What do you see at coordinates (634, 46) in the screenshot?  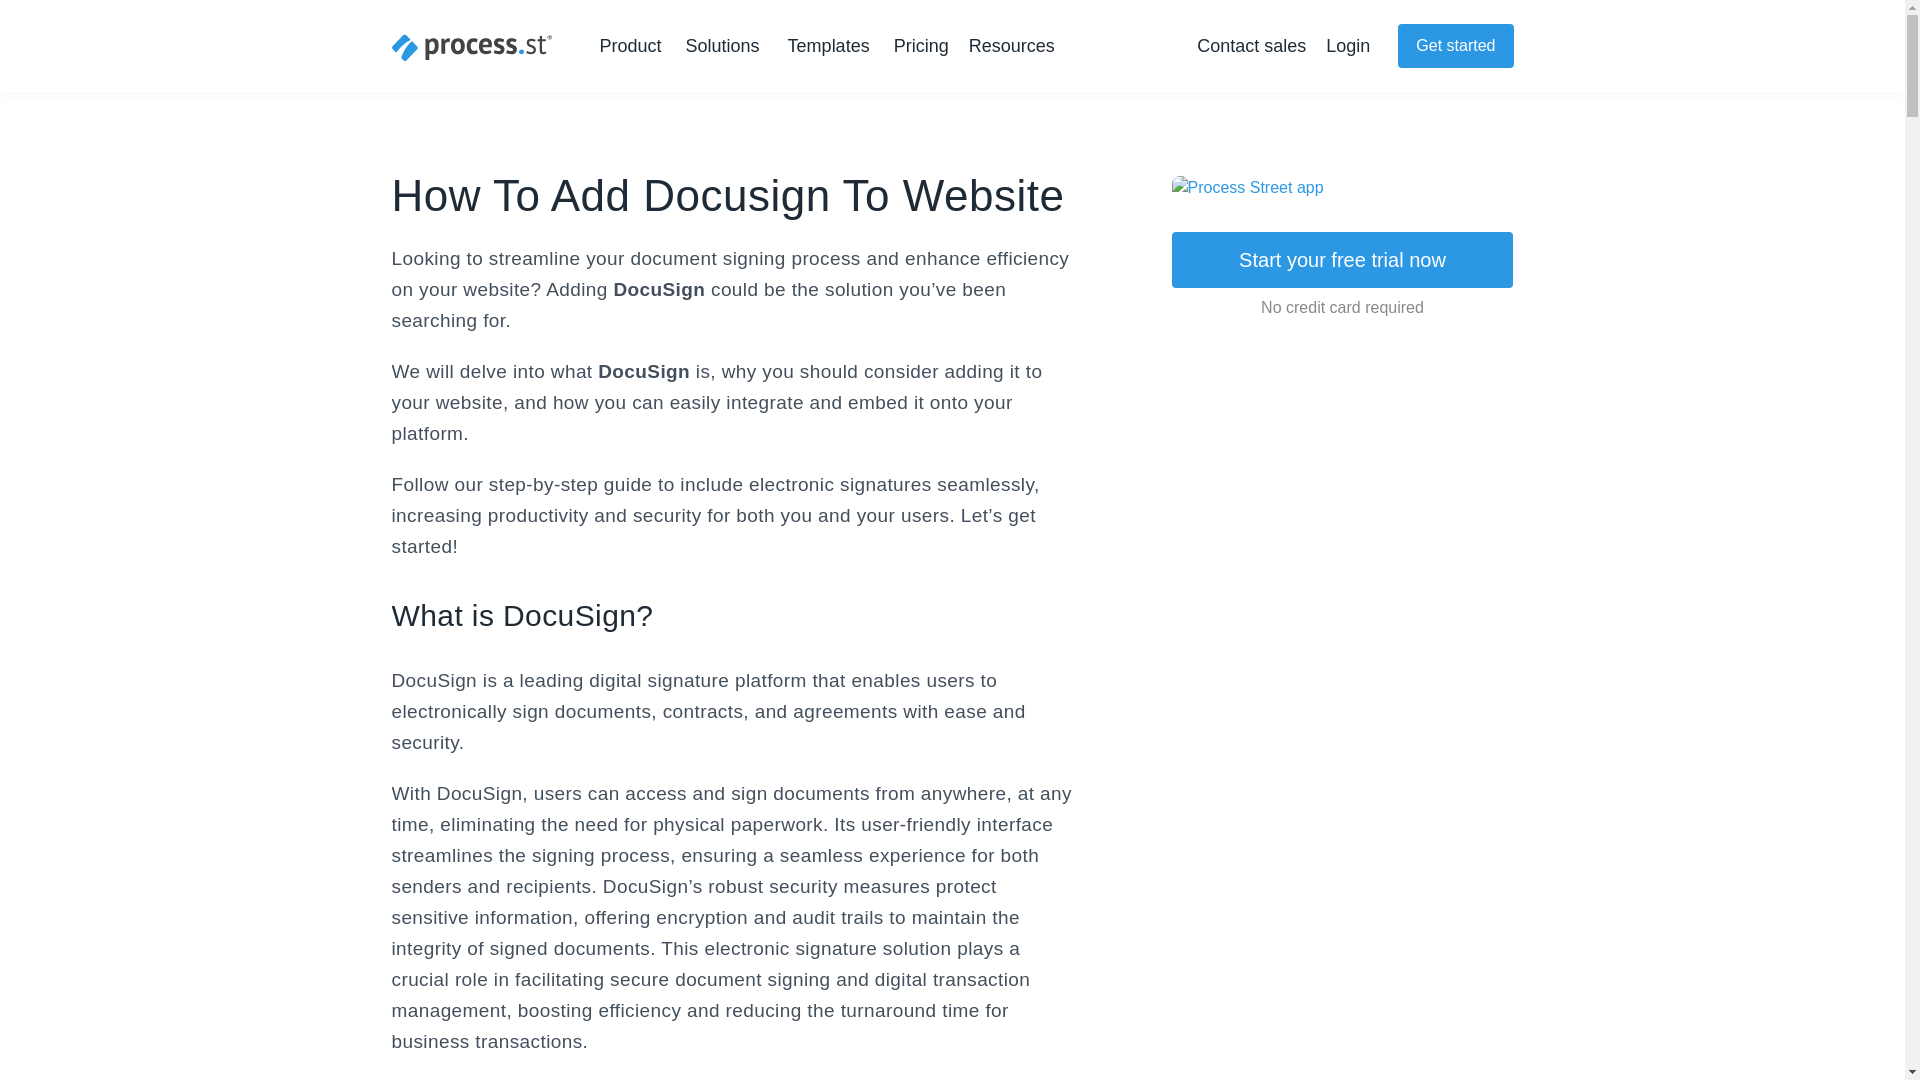 I see `Product` at bounding box center [634, 46].